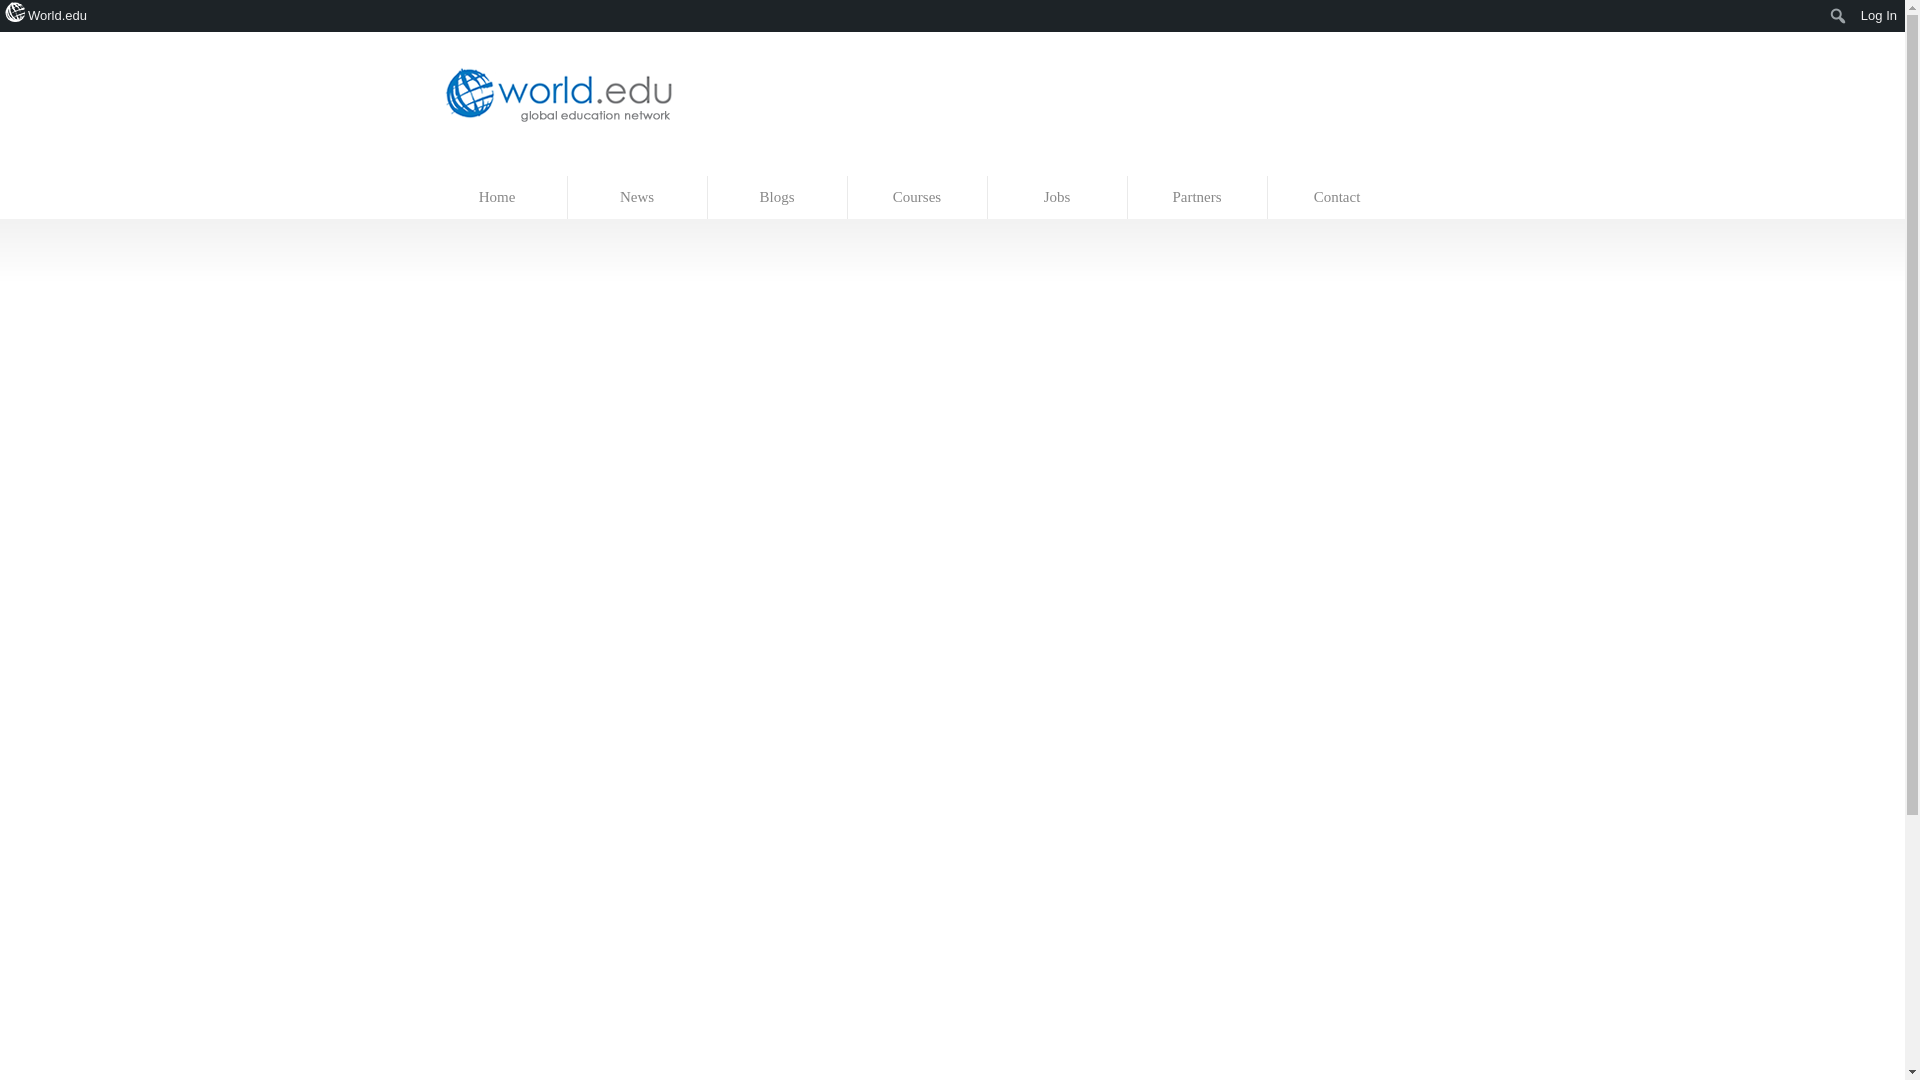  I want to click on Jobs, so click(1058, 198).